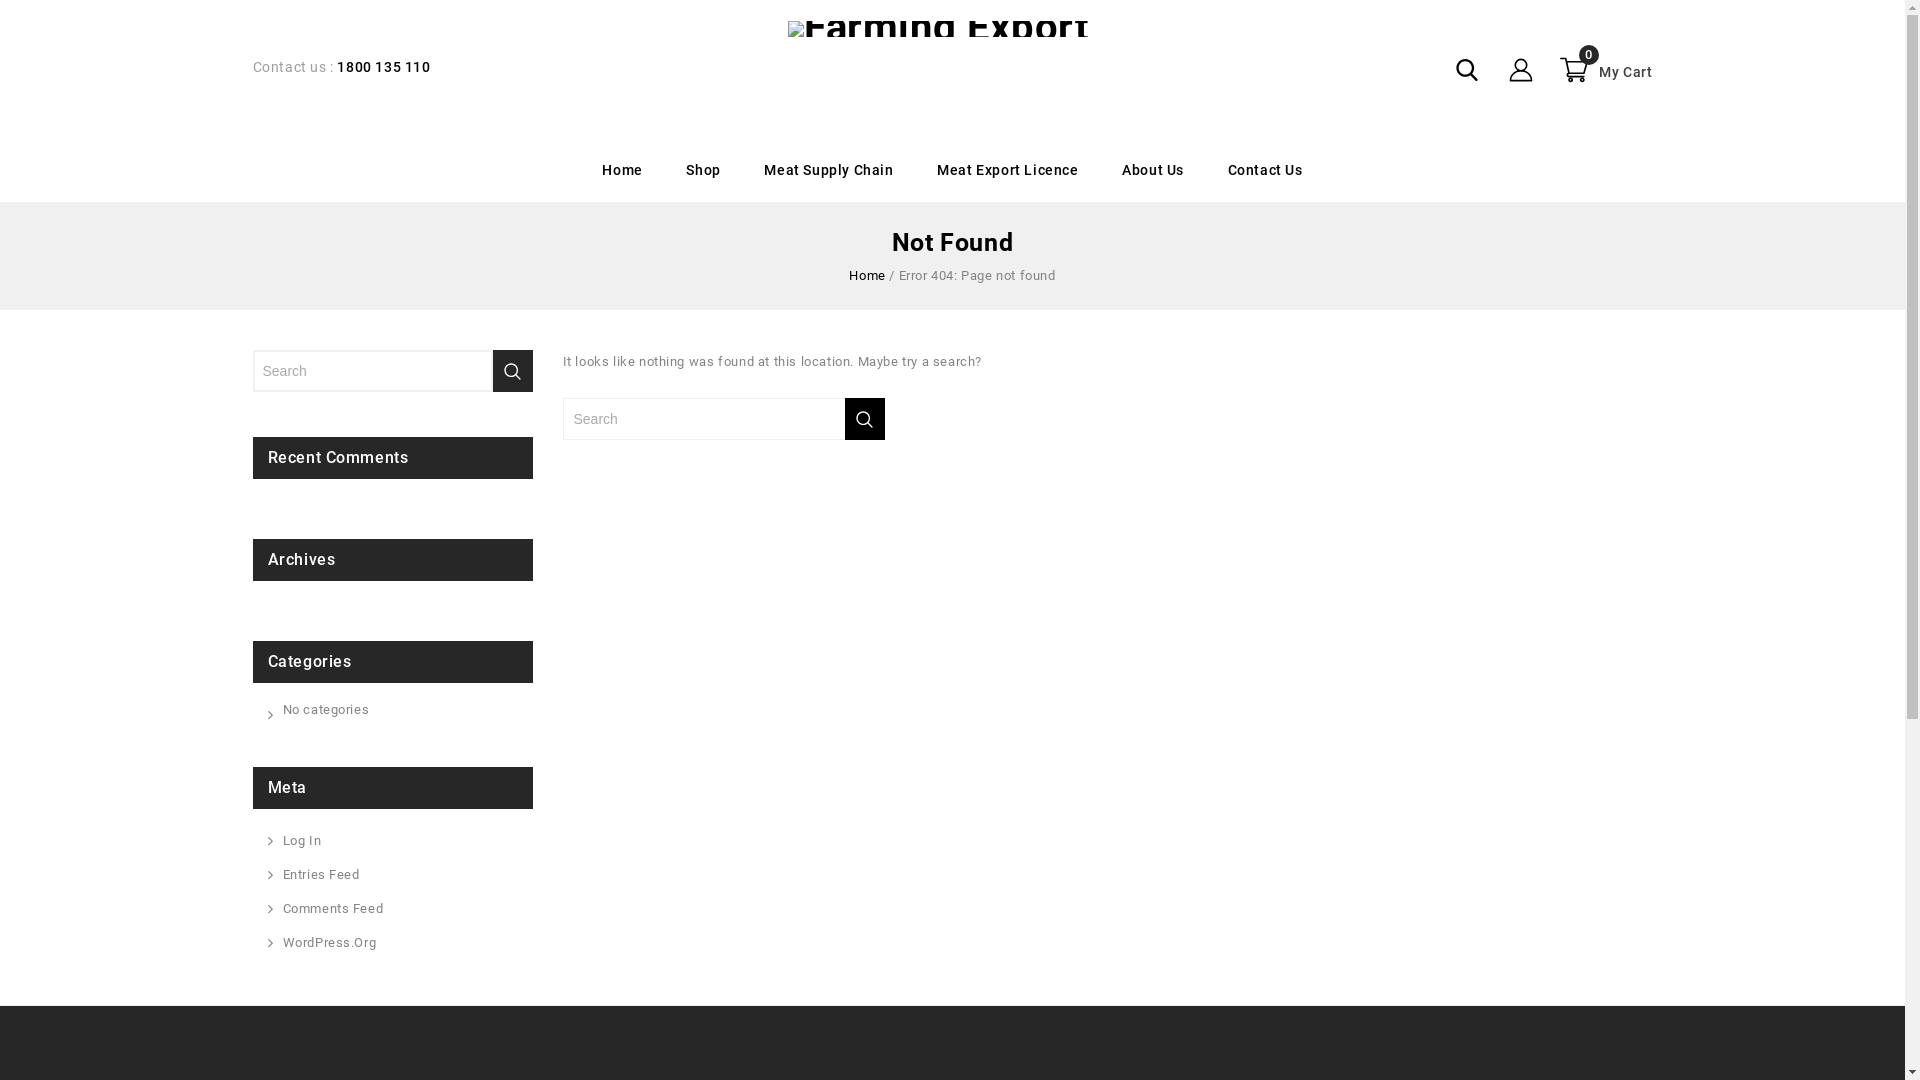  I want to click on Entries Feed, so click(320, 875).